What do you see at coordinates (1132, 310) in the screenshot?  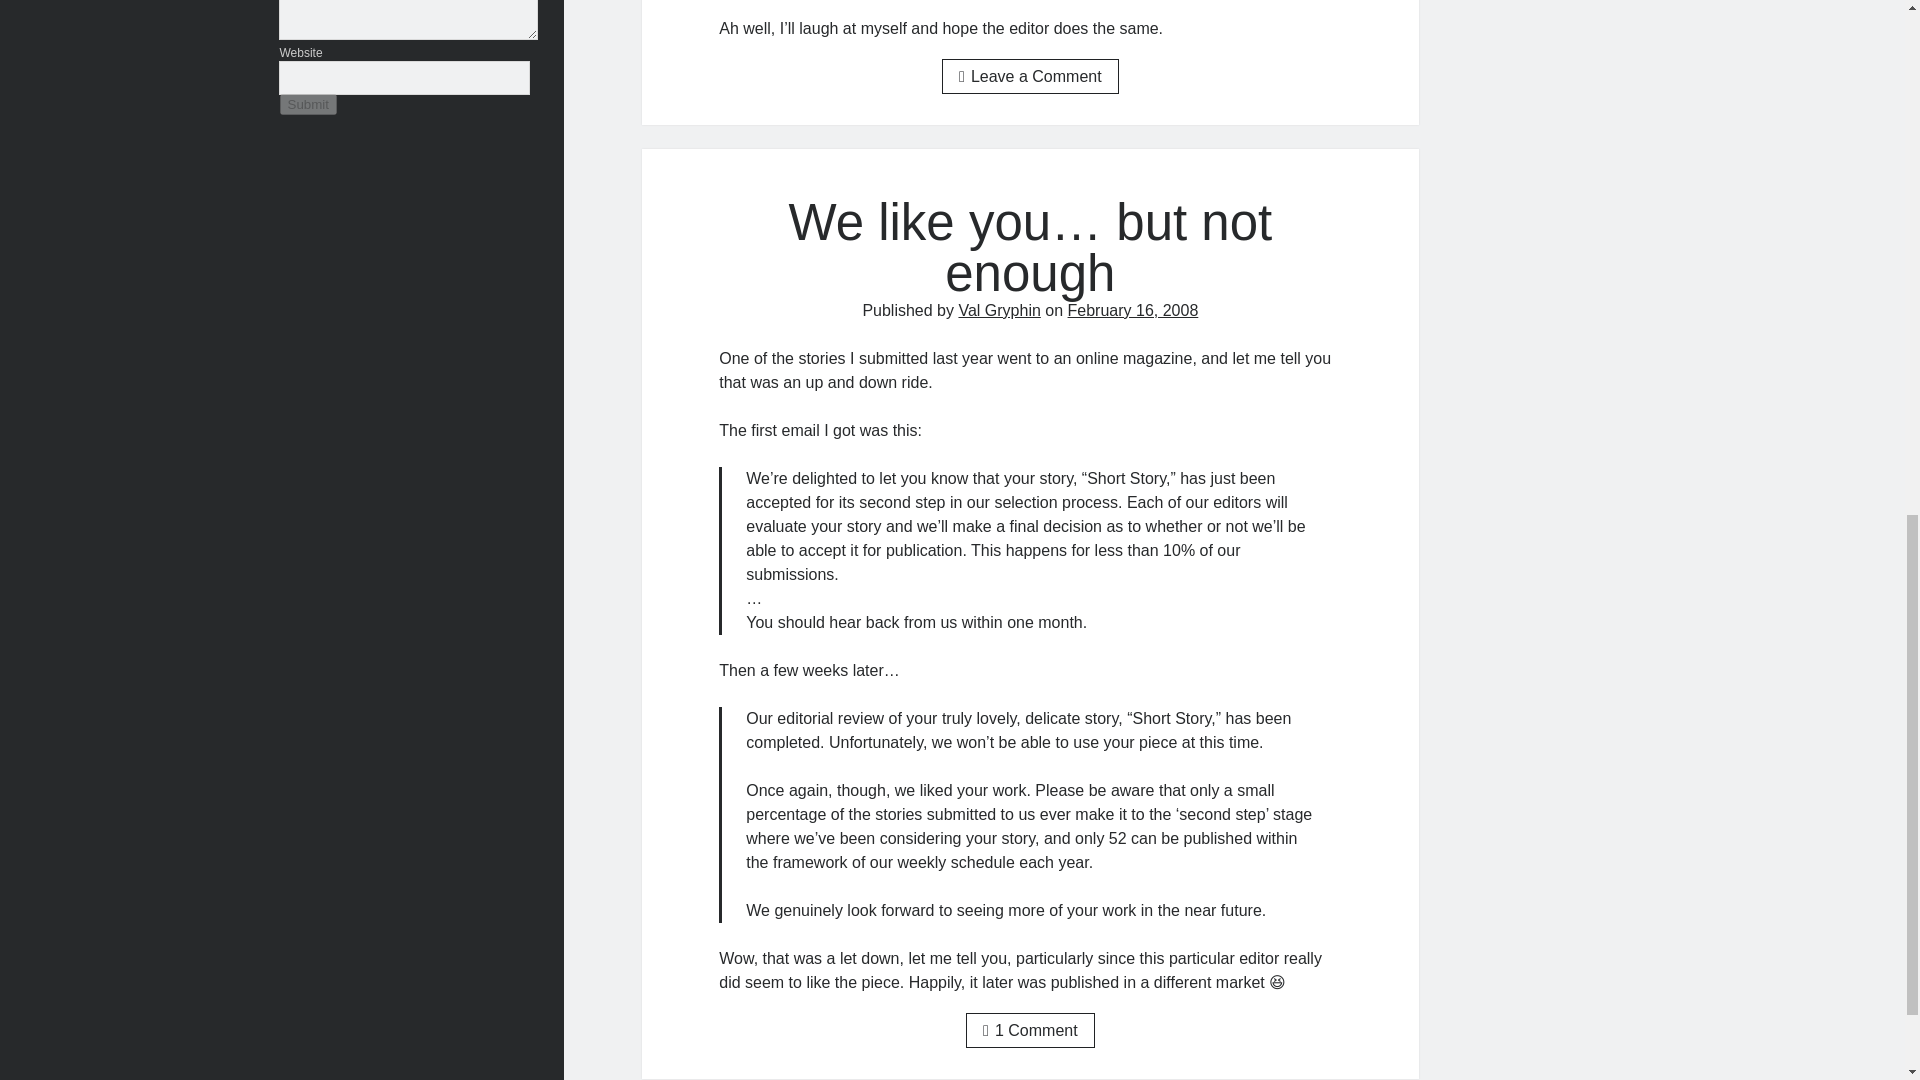 I see `February 16, 2008` at bounding box center [1132, 310].